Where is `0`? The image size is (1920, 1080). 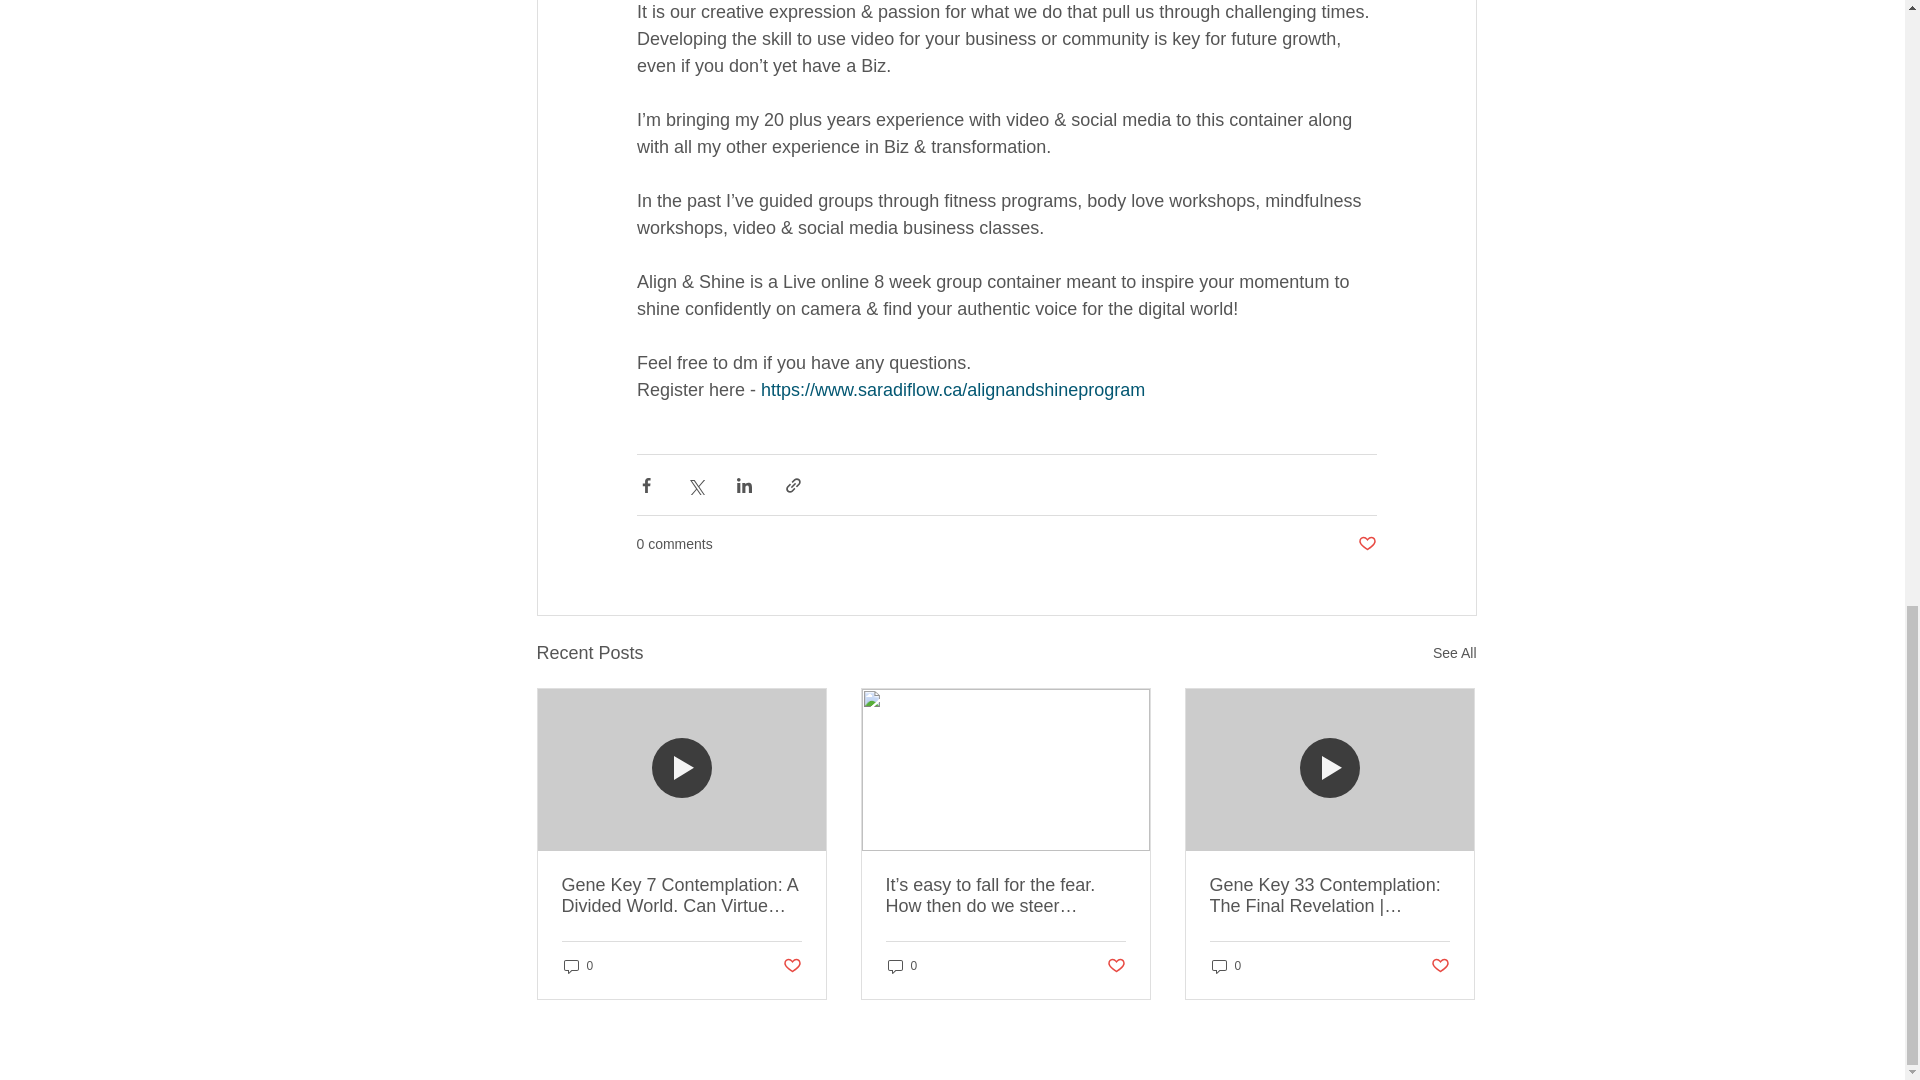
0 is located at coordinates (578, 966).